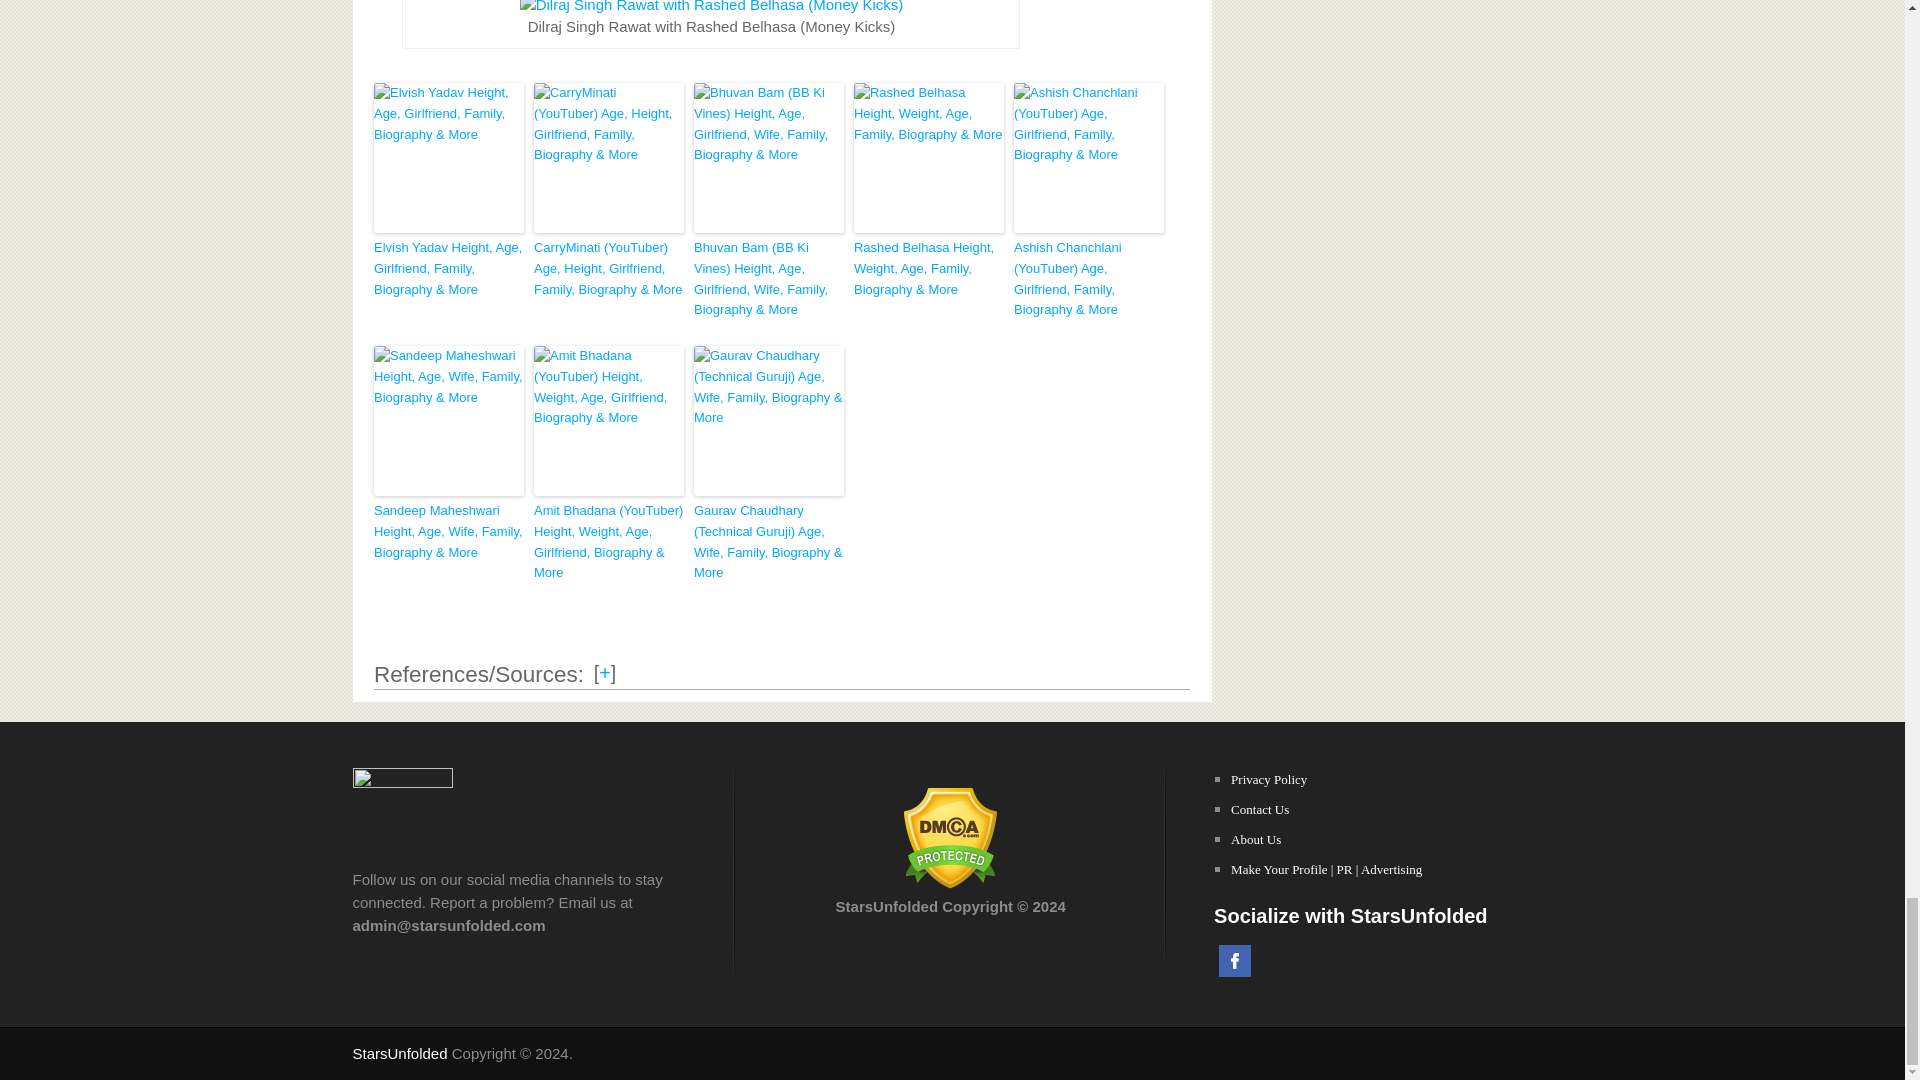 This screenshot has height=1080, width=1920. I want to click on Twitter, so click(1276, 961).